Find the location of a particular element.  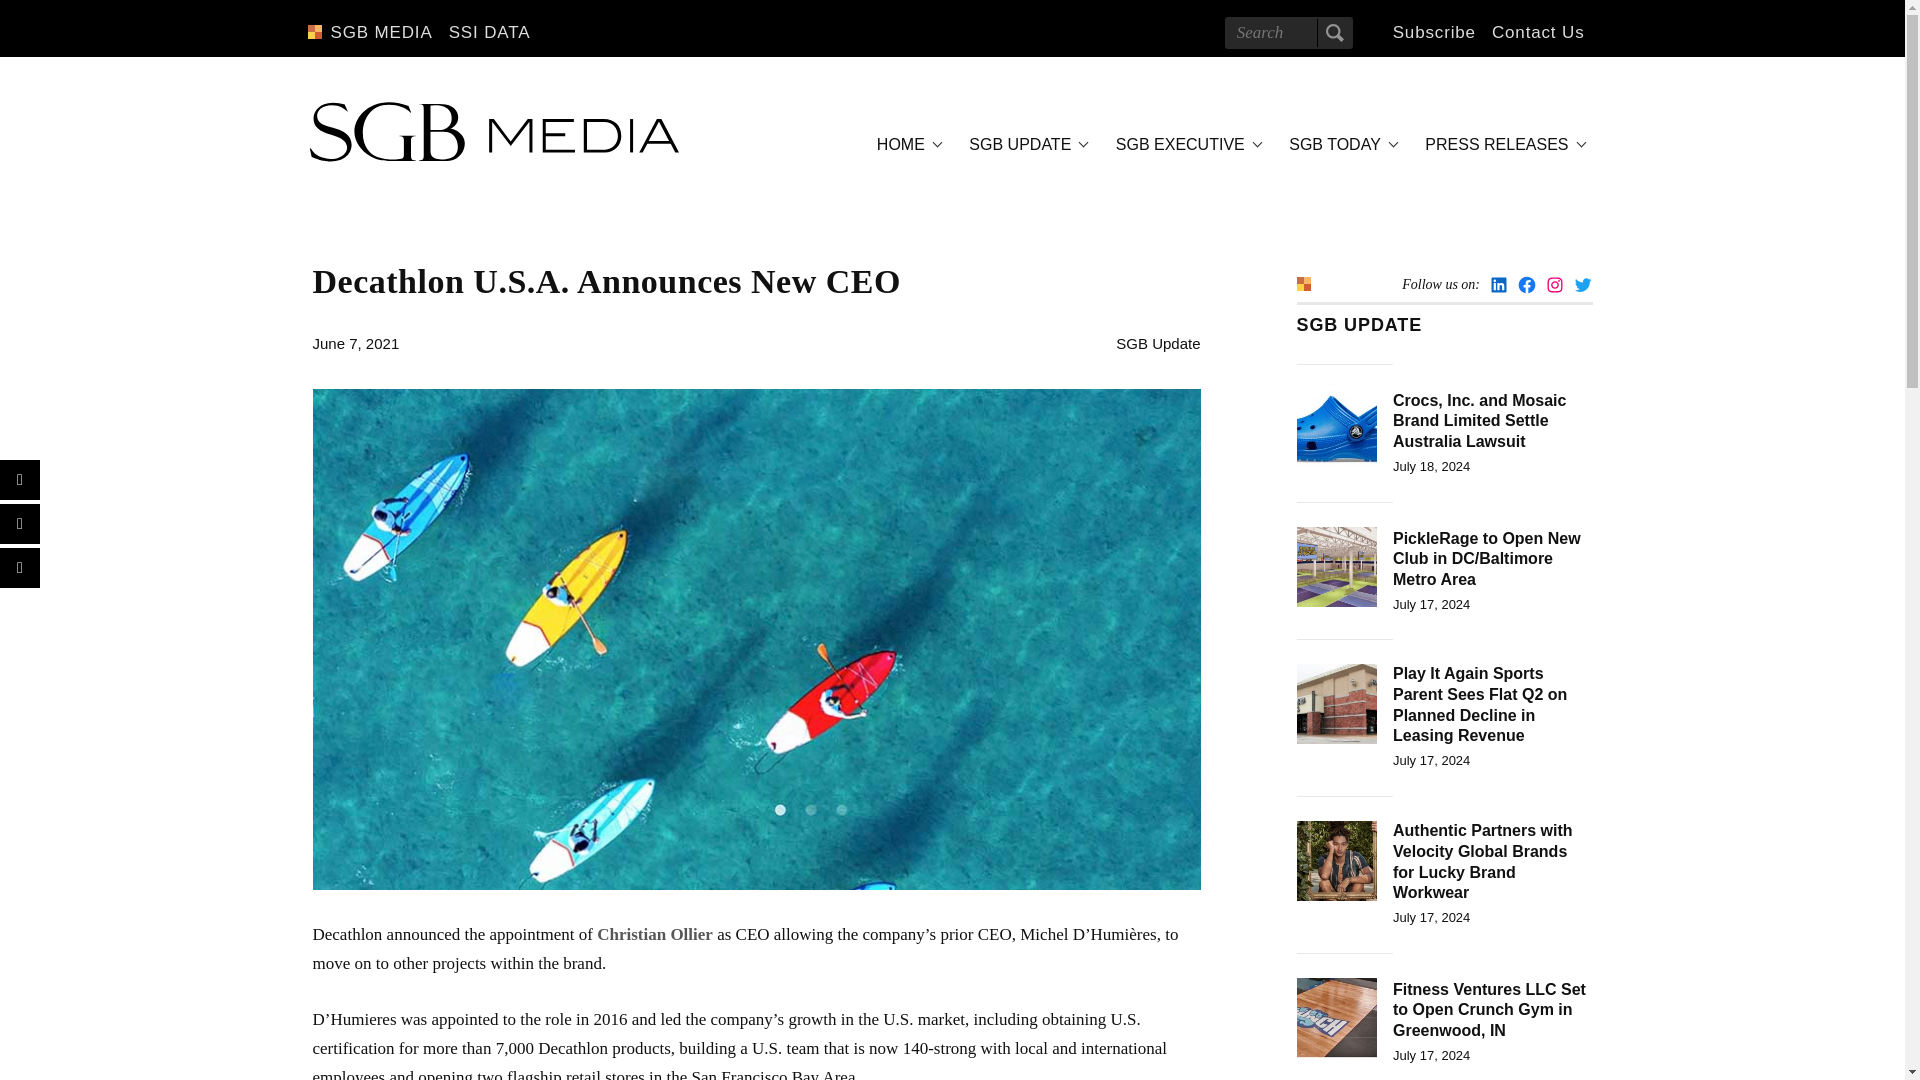

Contact Us is located at coordinates (1538, 32).